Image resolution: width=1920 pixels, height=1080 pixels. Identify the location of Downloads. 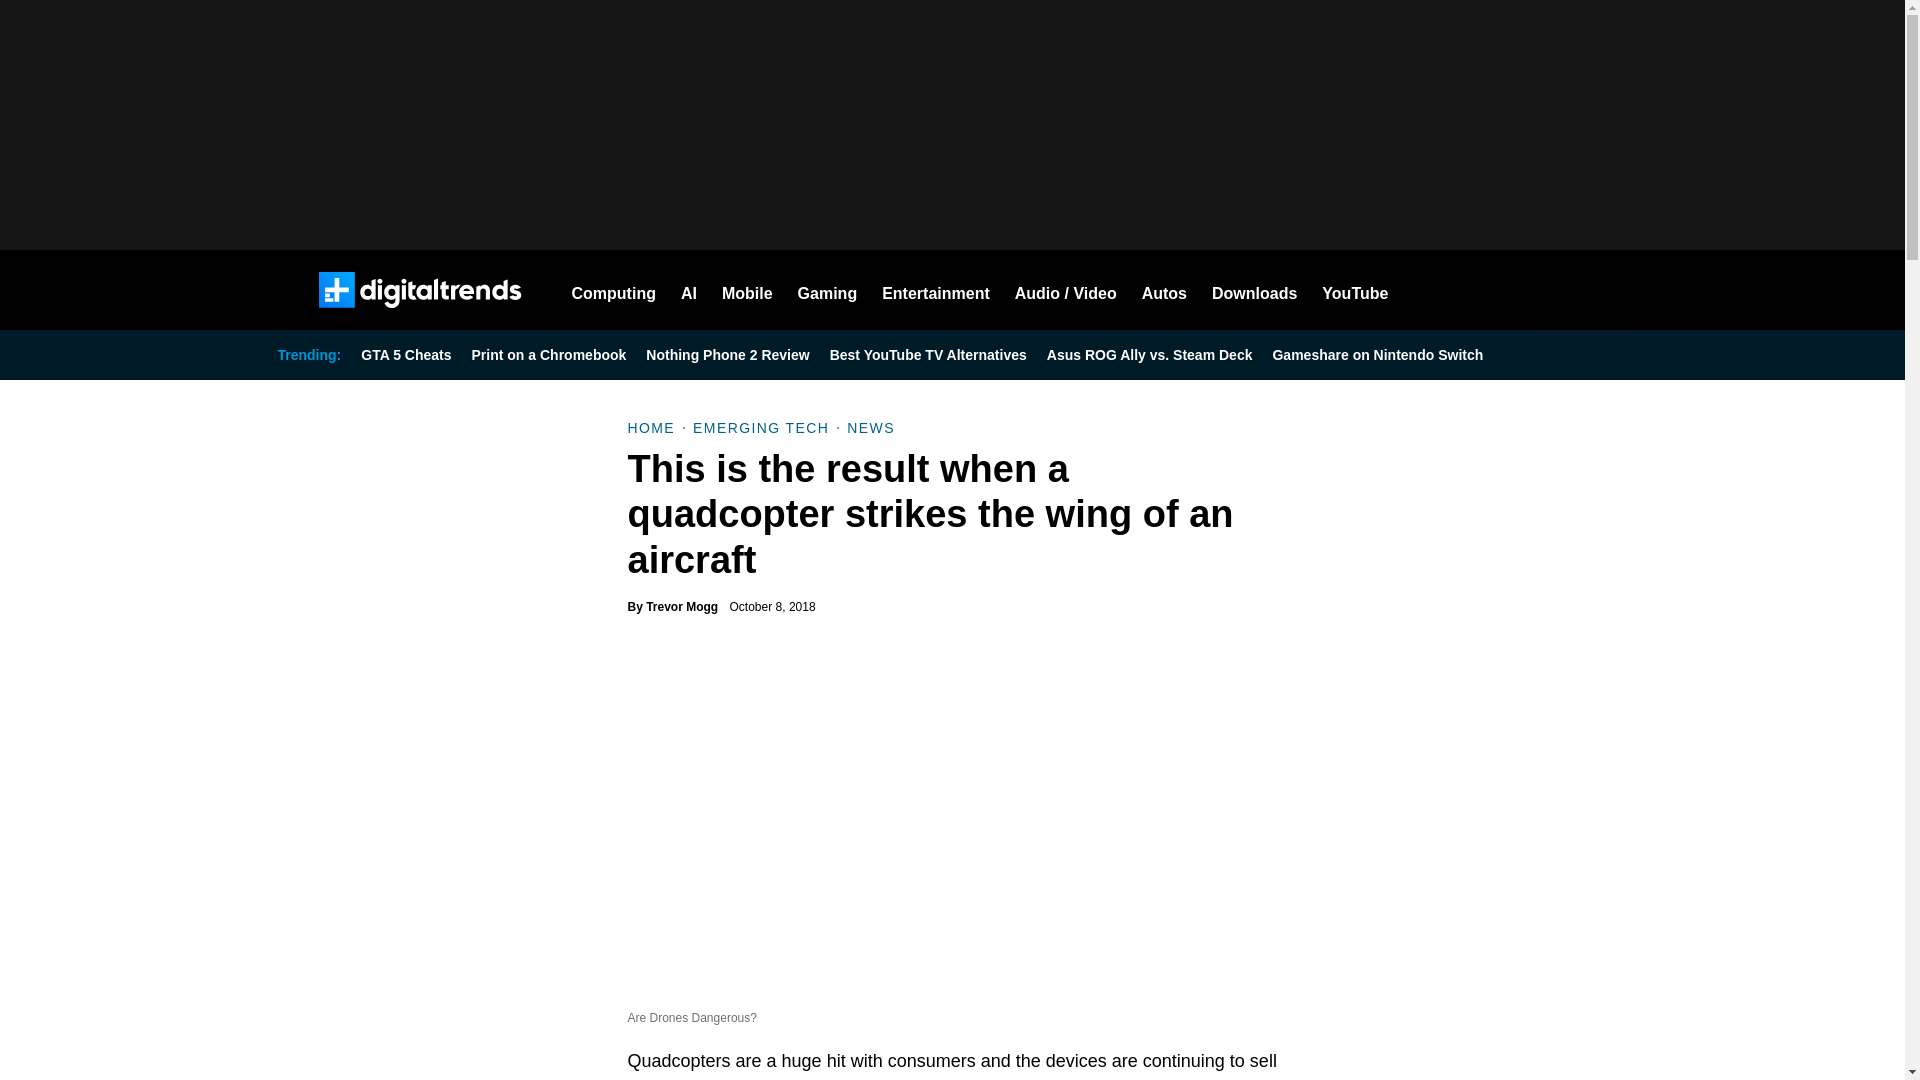
(1254, 290).